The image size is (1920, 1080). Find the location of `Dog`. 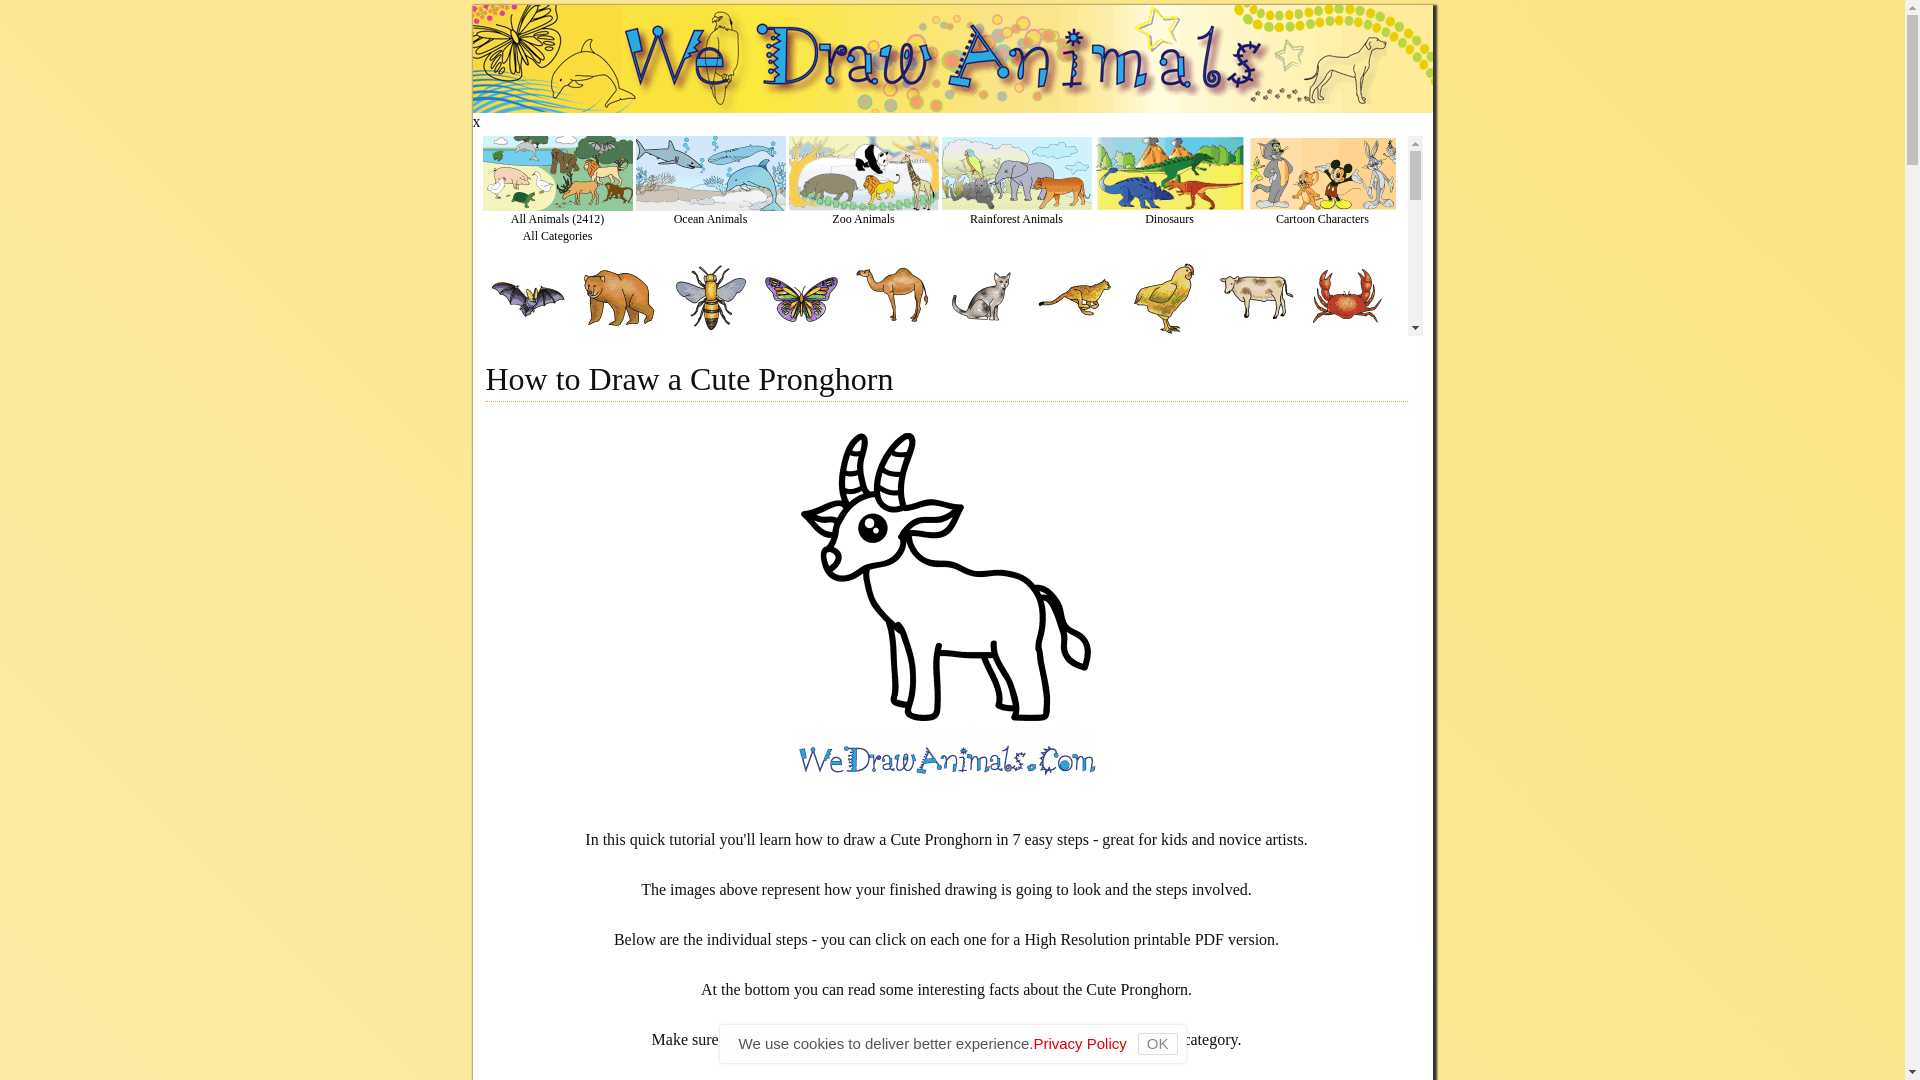

Dog is located at coordinates (618, 466).